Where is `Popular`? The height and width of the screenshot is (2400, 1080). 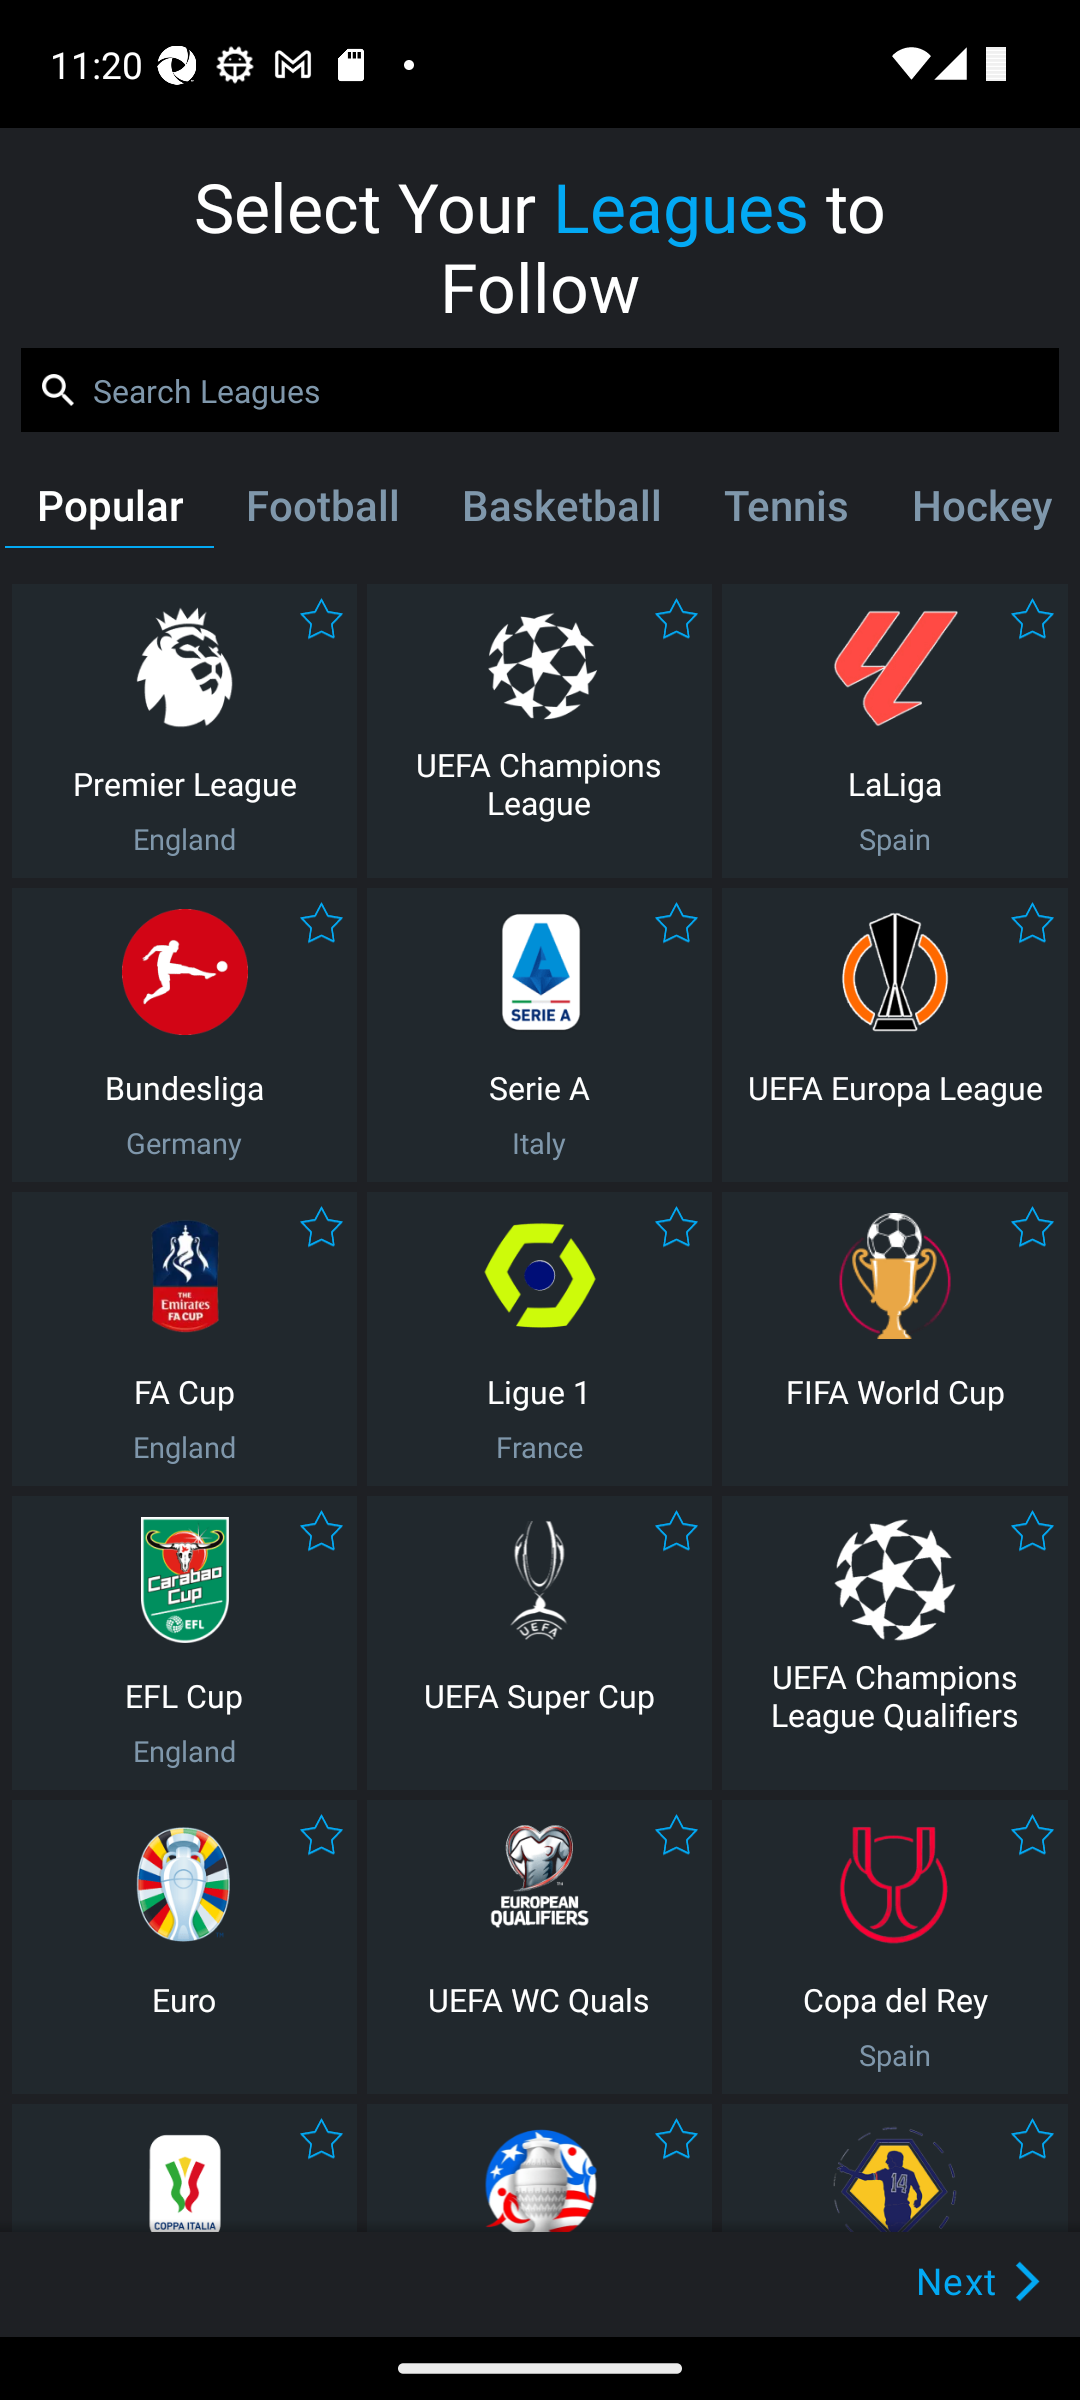
Popular is located at coordinates (109, 511).